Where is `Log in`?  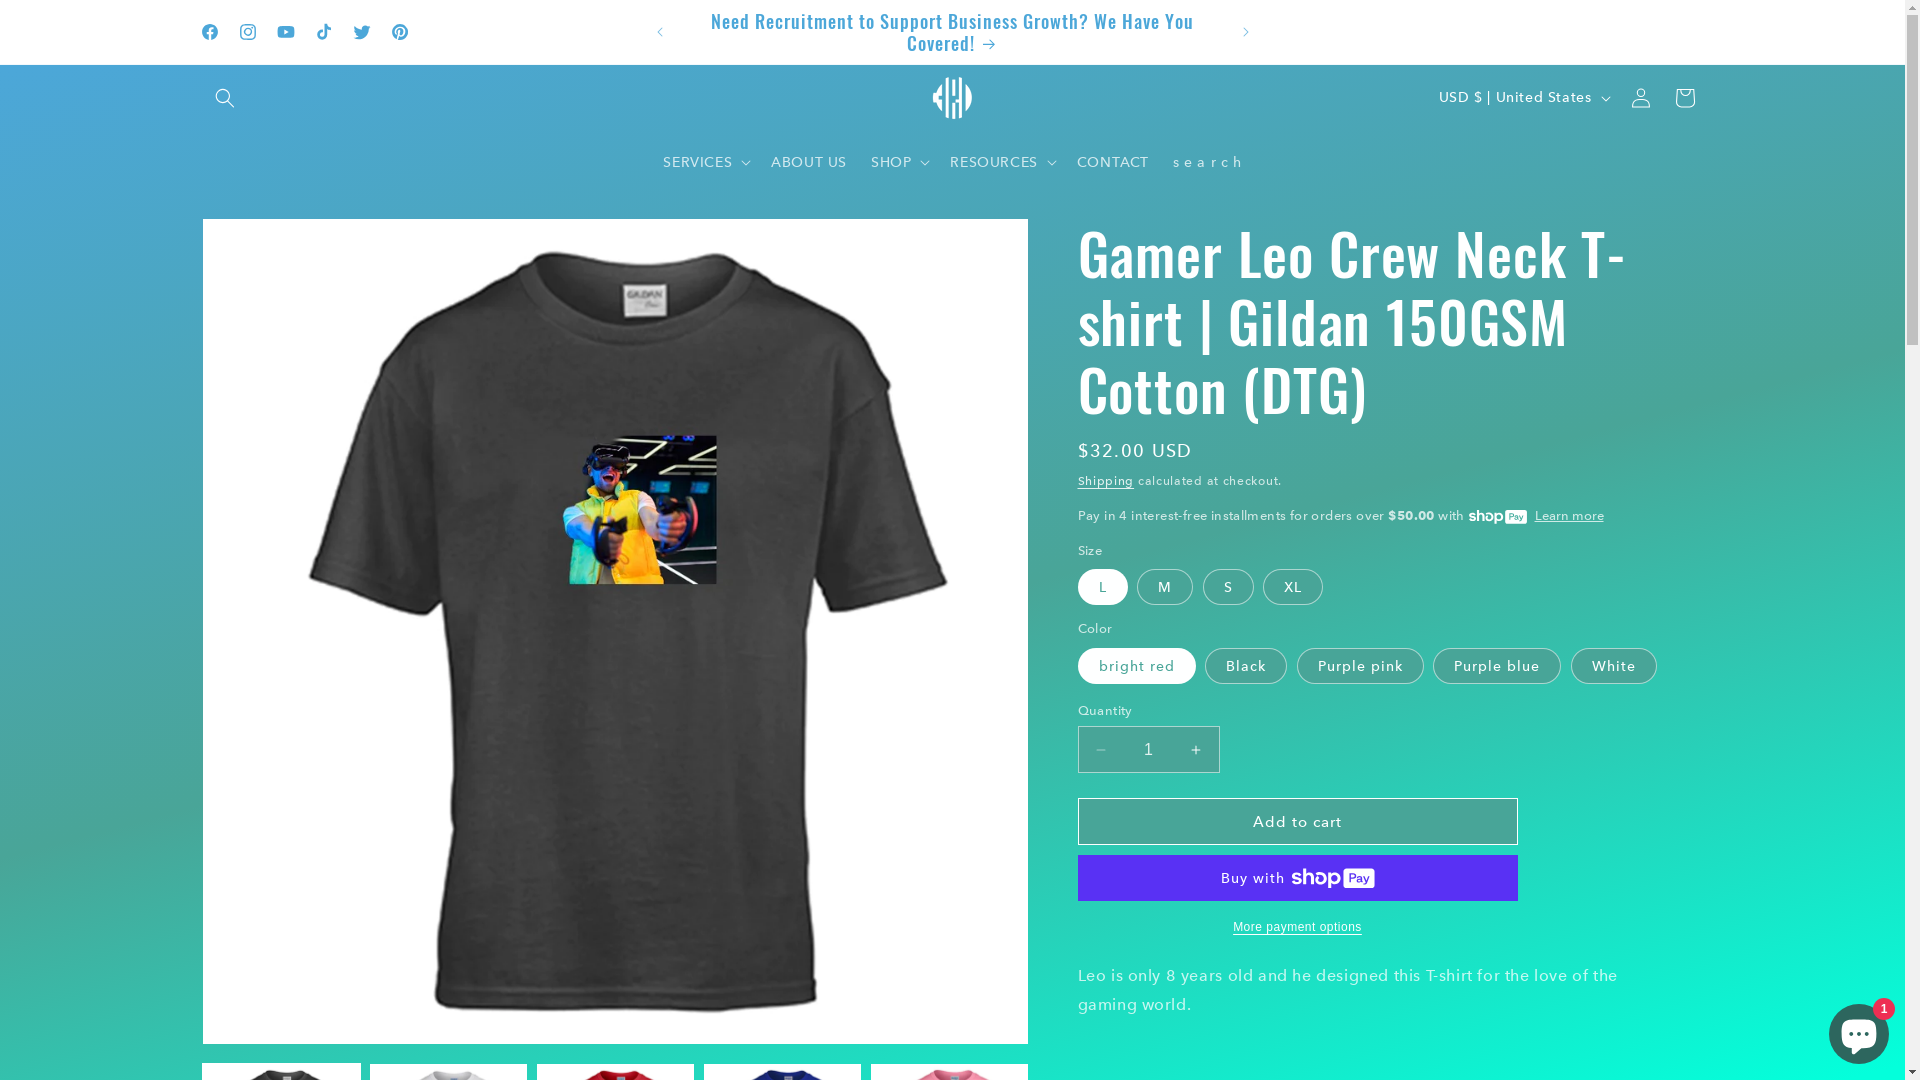
Log in is located at coordinates (1640, 98).